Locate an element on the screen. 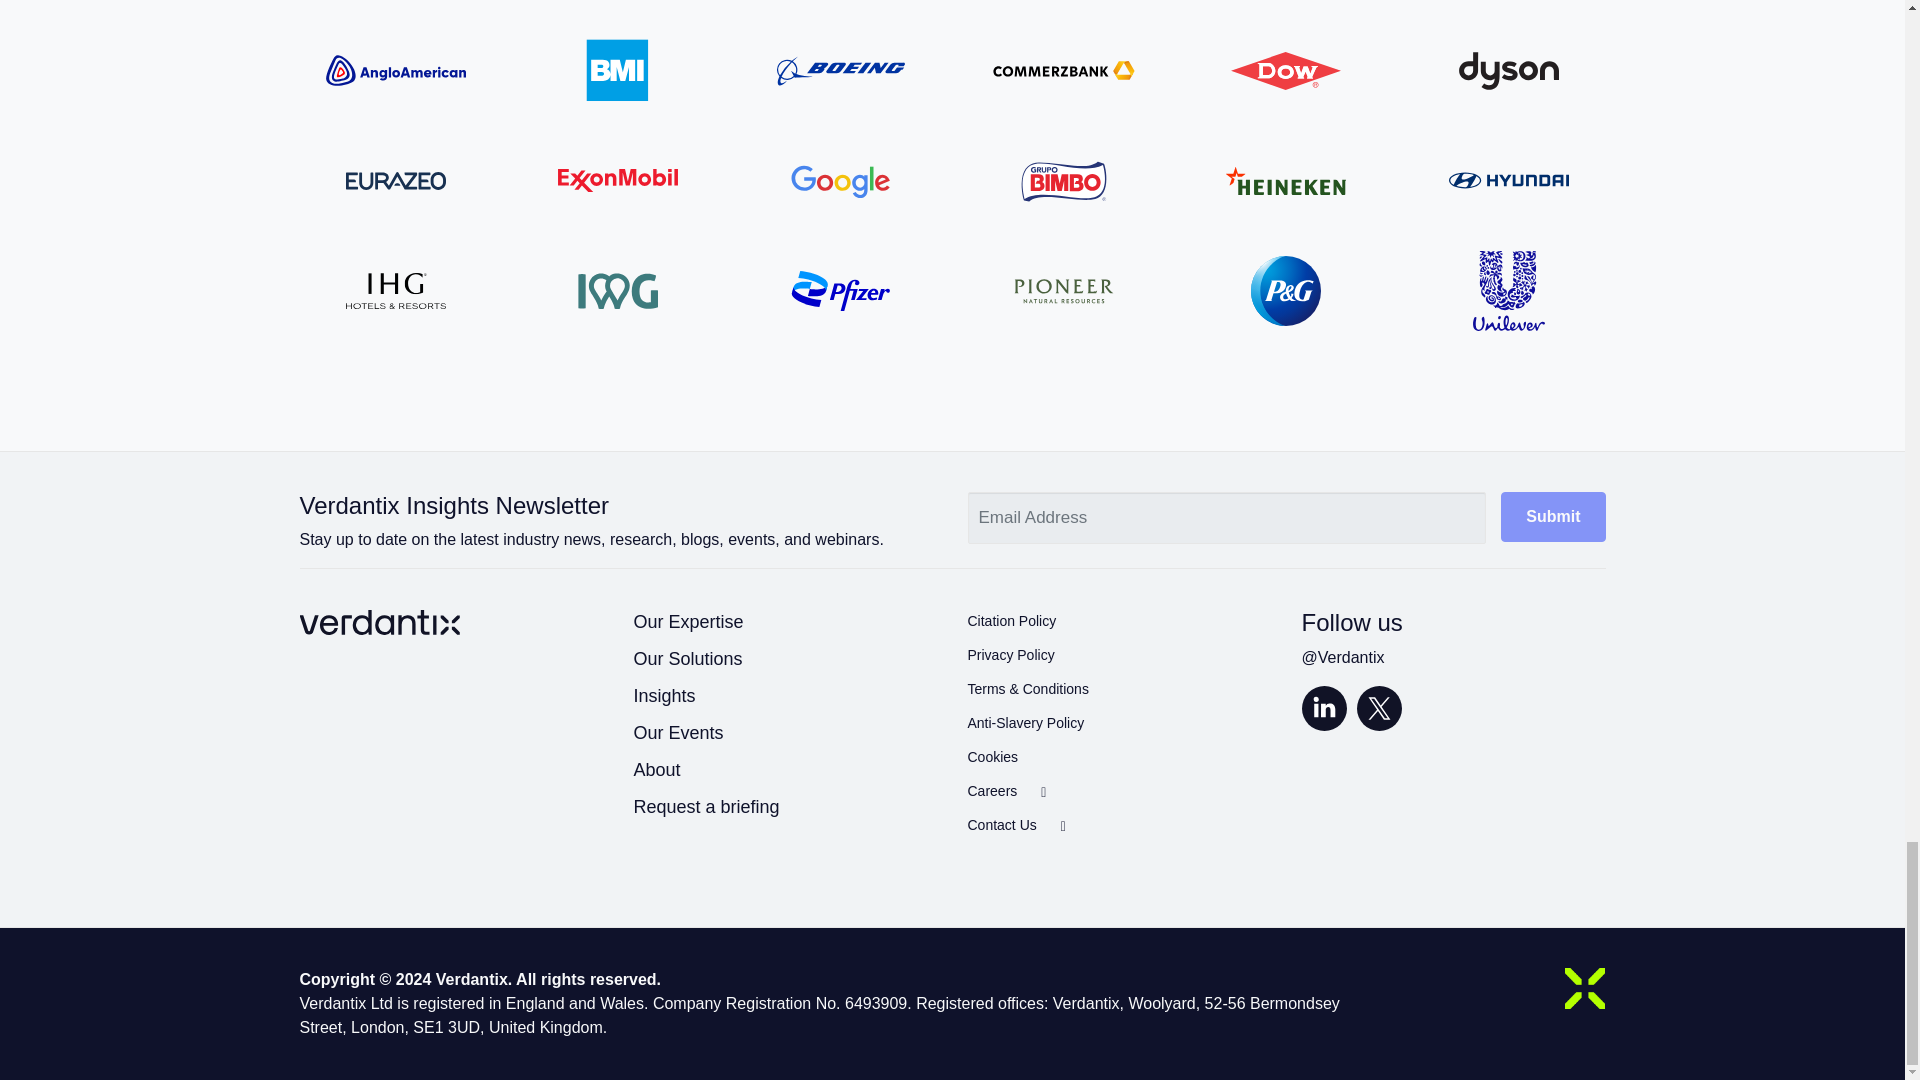  Contact Us is located at coordinates (1286, 526).